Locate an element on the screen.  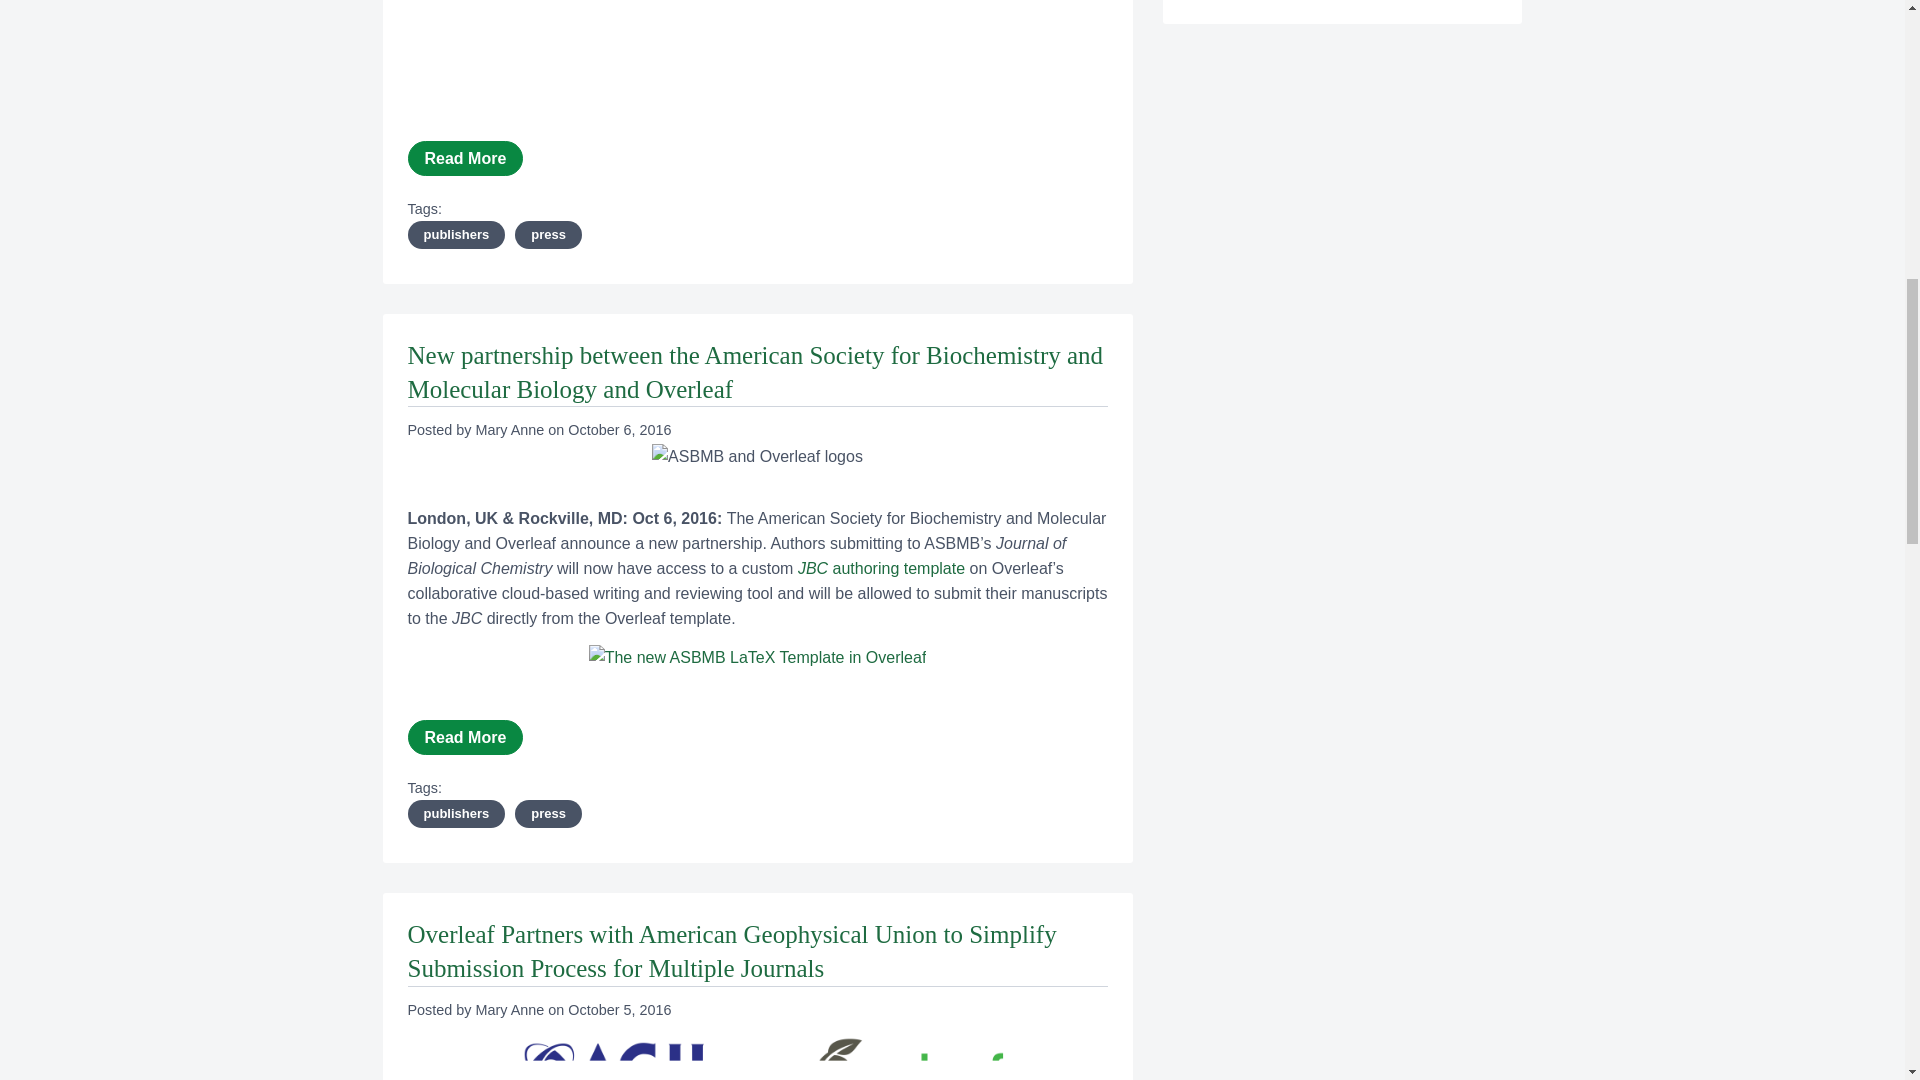
publishers is located at coordinates (456, 235).